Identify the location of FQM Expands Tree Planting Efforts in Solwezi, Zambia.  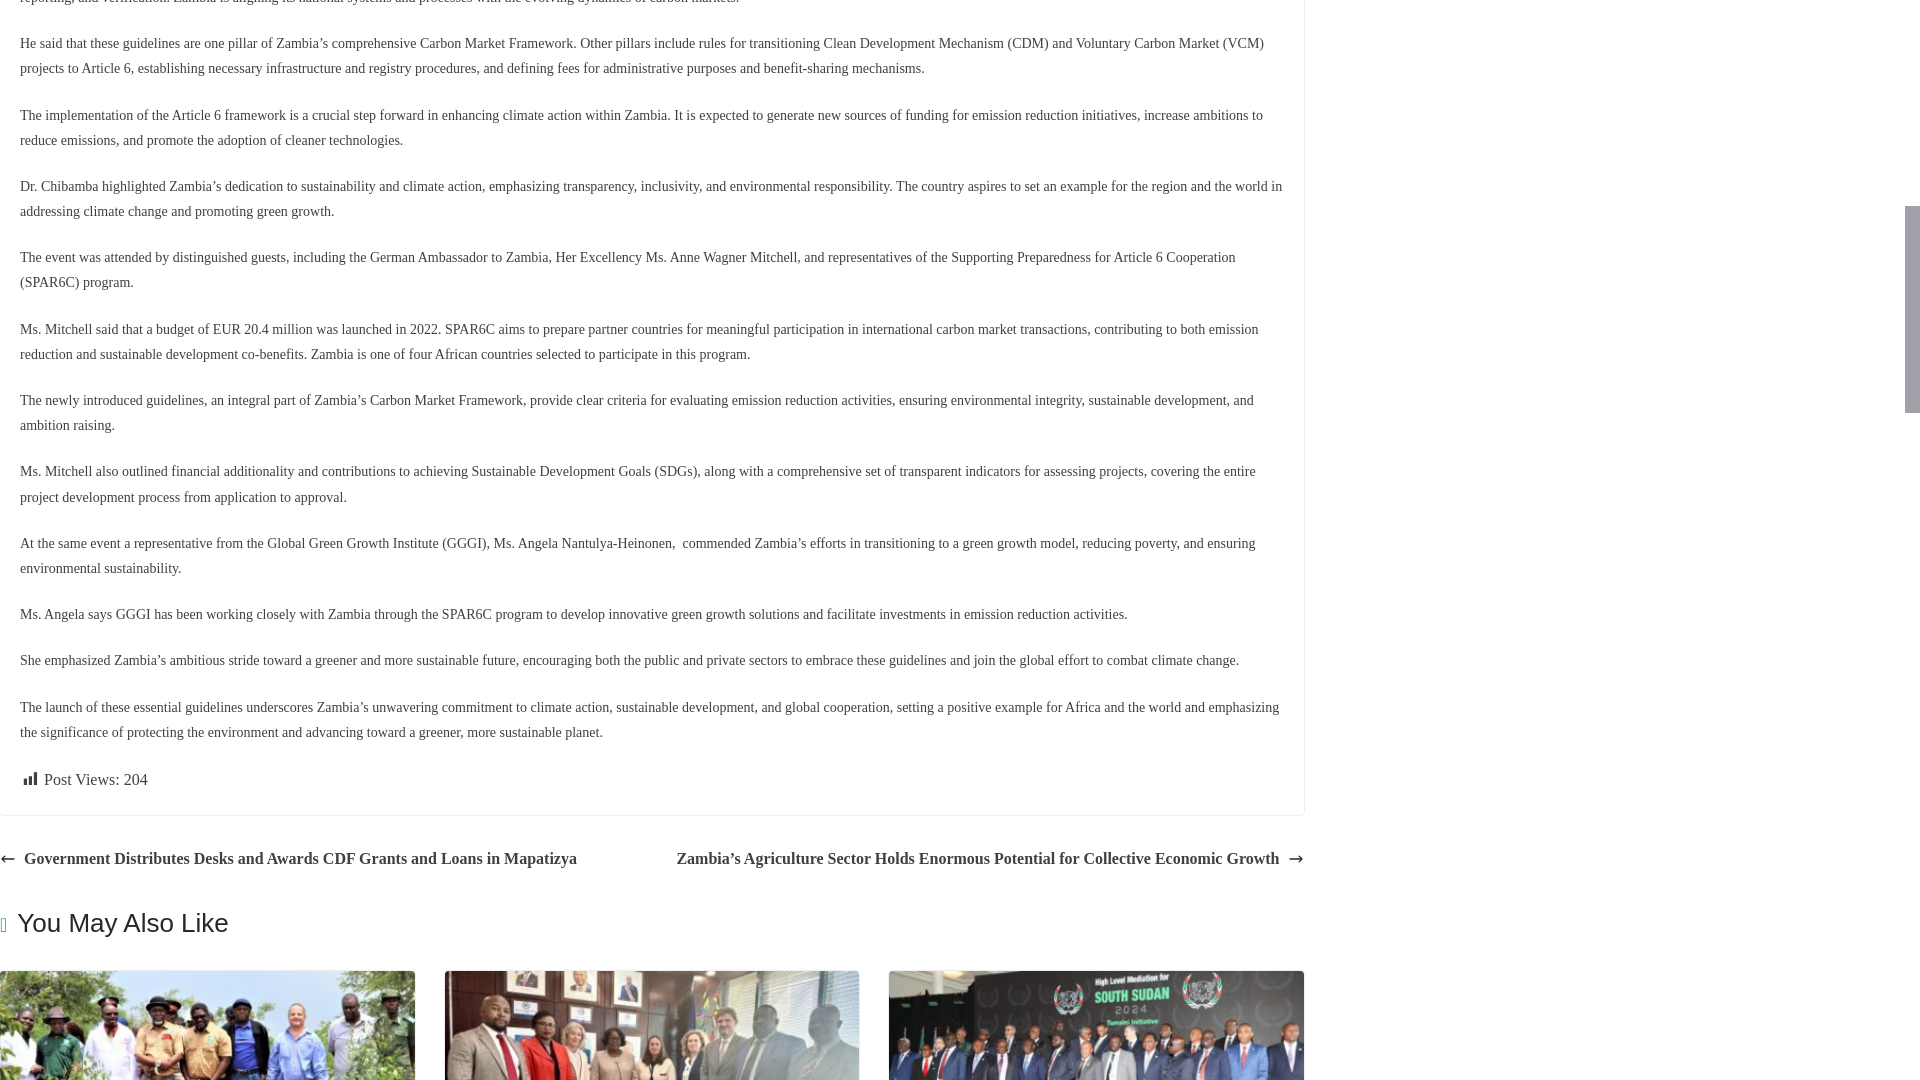
(207, 984).